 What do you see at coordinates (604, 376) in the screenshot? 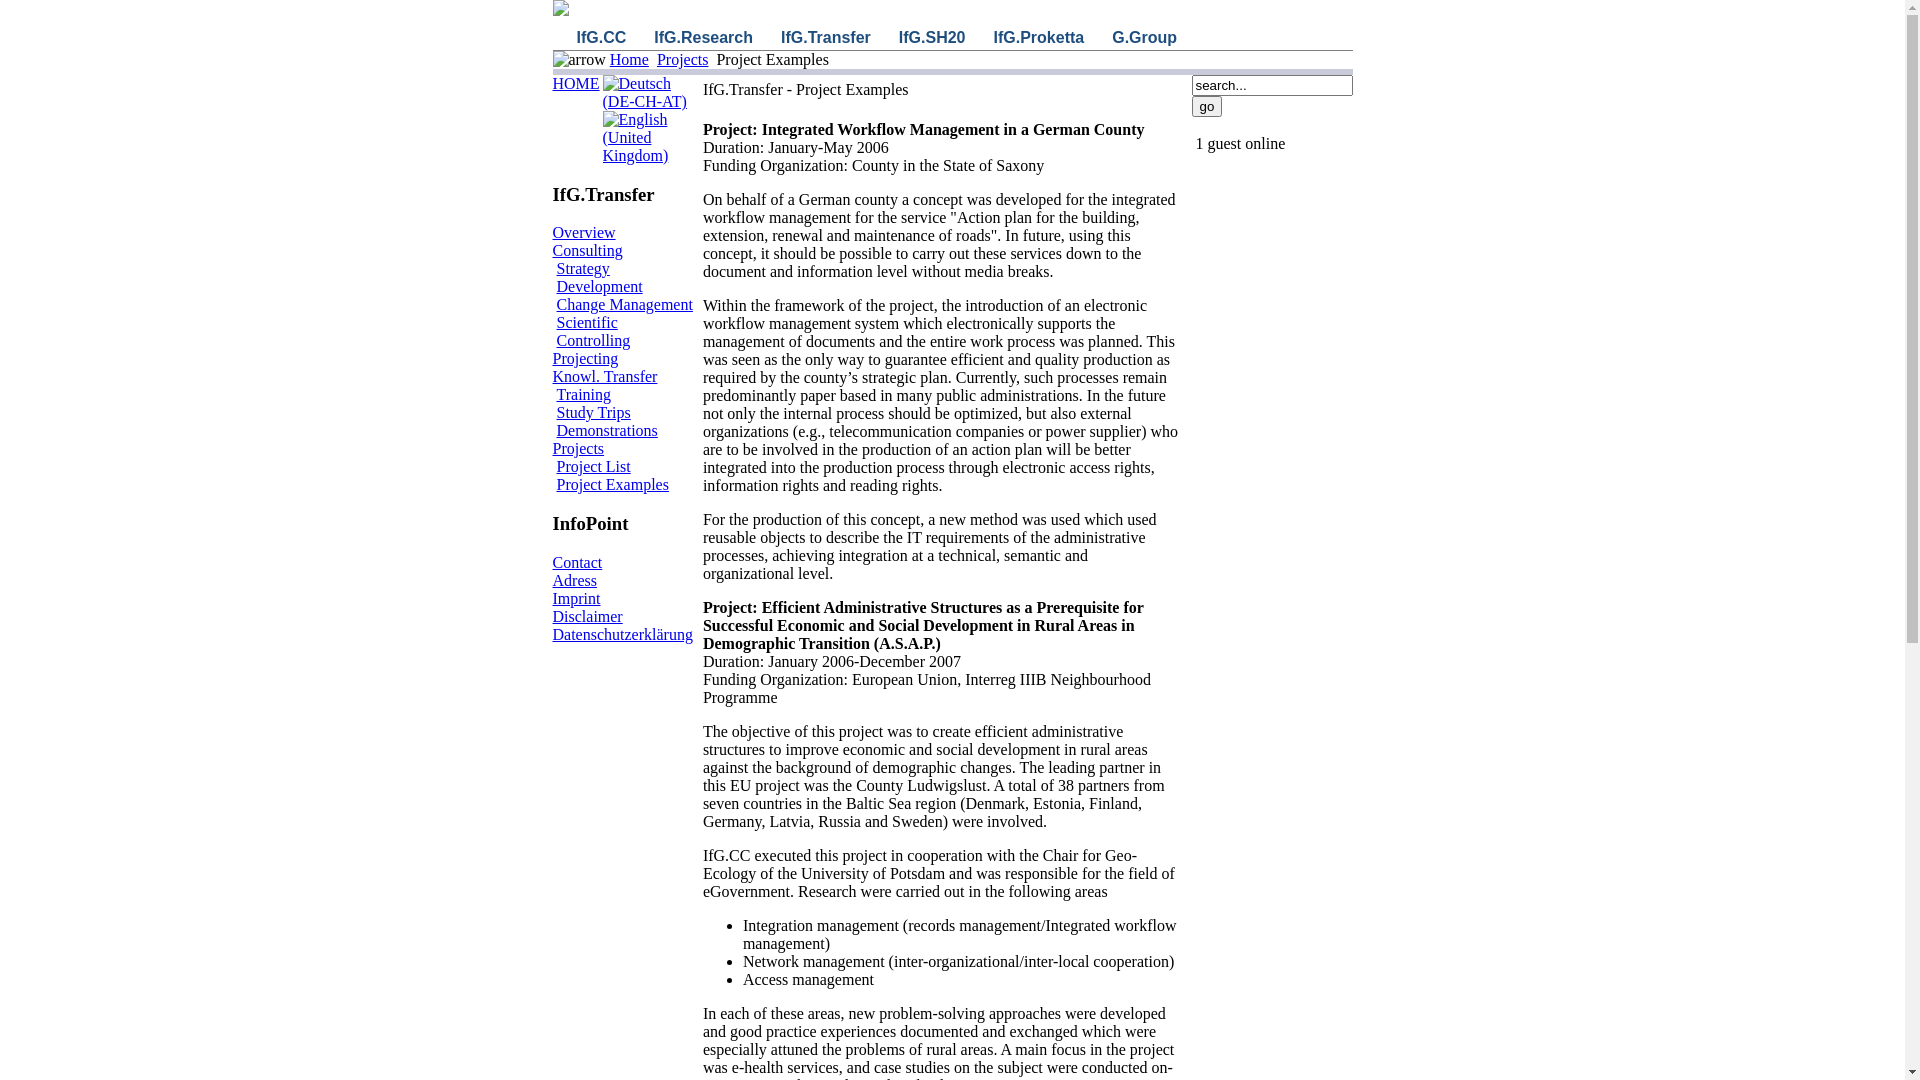
I see `Knowl. Transfer` at bounding box center [604, 376].